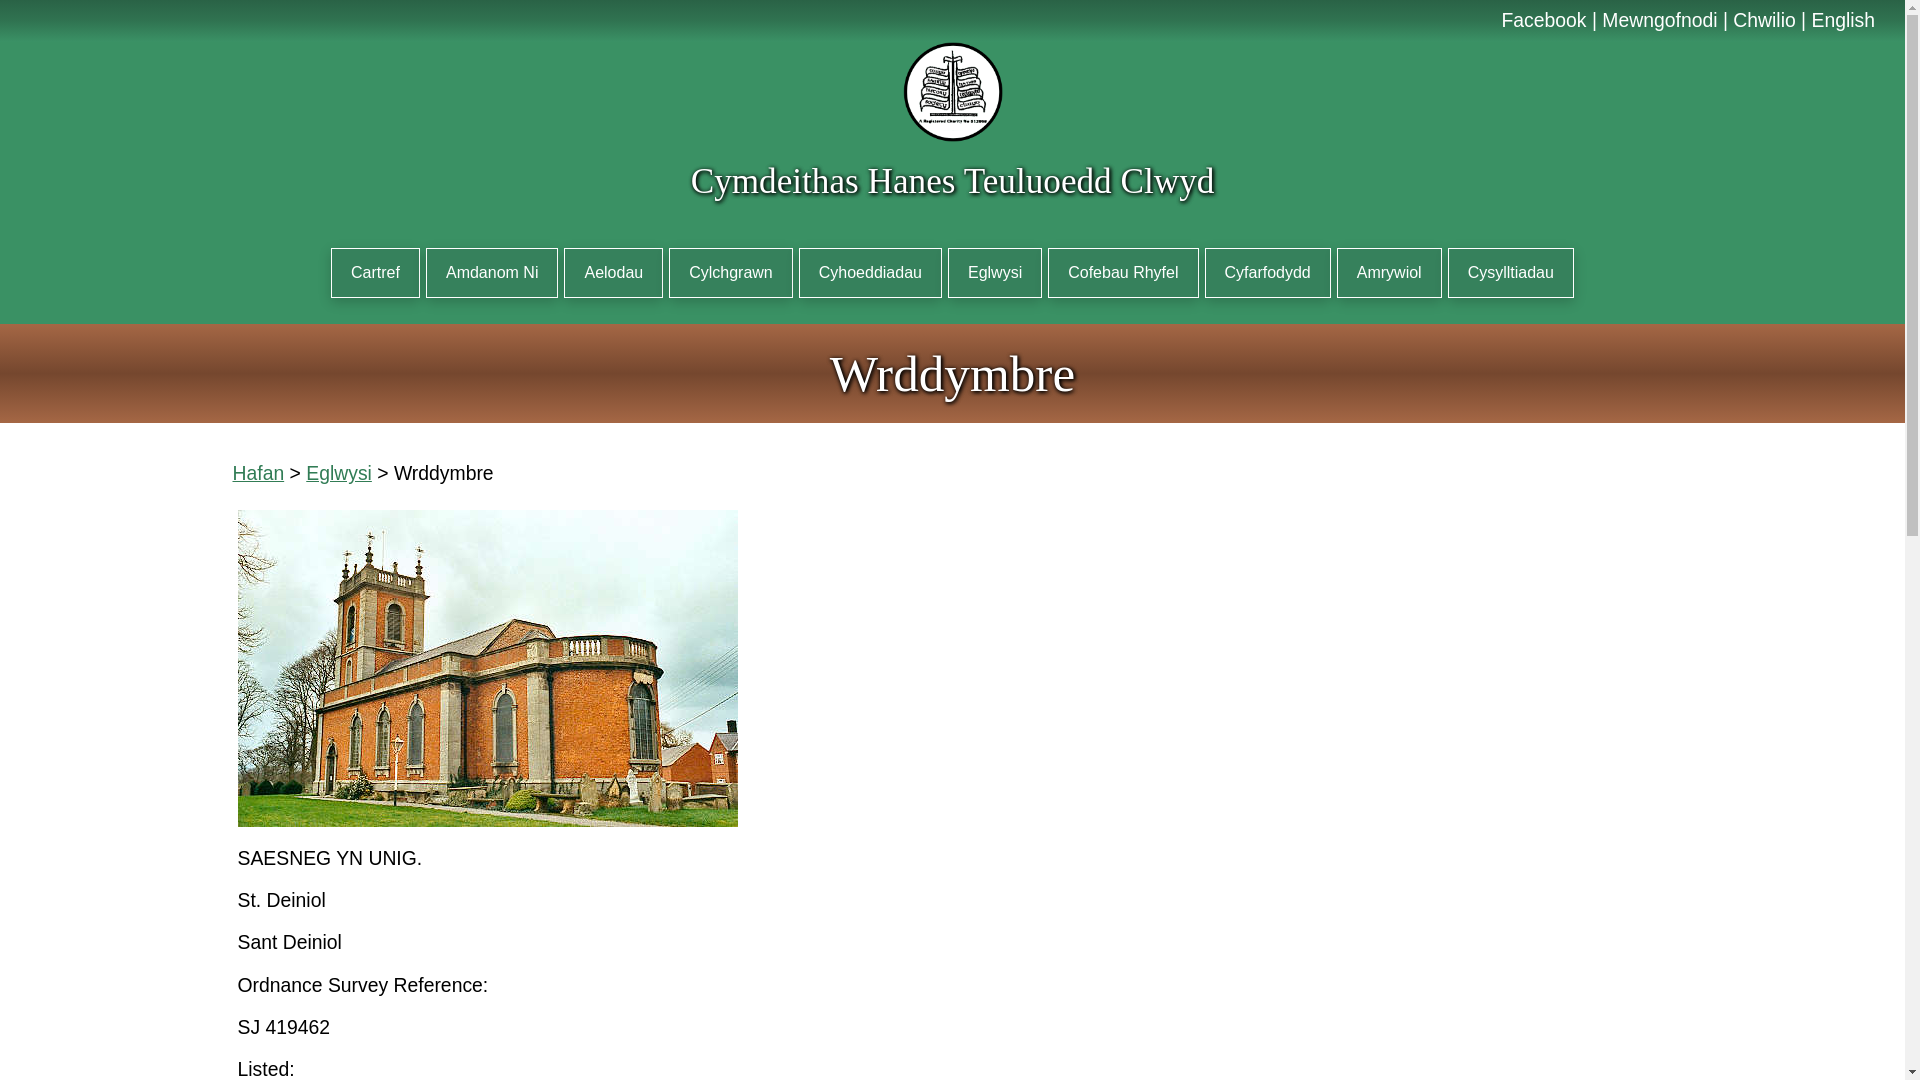 This screenshot has width=1920, height=1080. What do you see at coordinates (1266, 273) in the screenshot?
I see `Cyfarfodydd` at bounding box center [1266, 273].